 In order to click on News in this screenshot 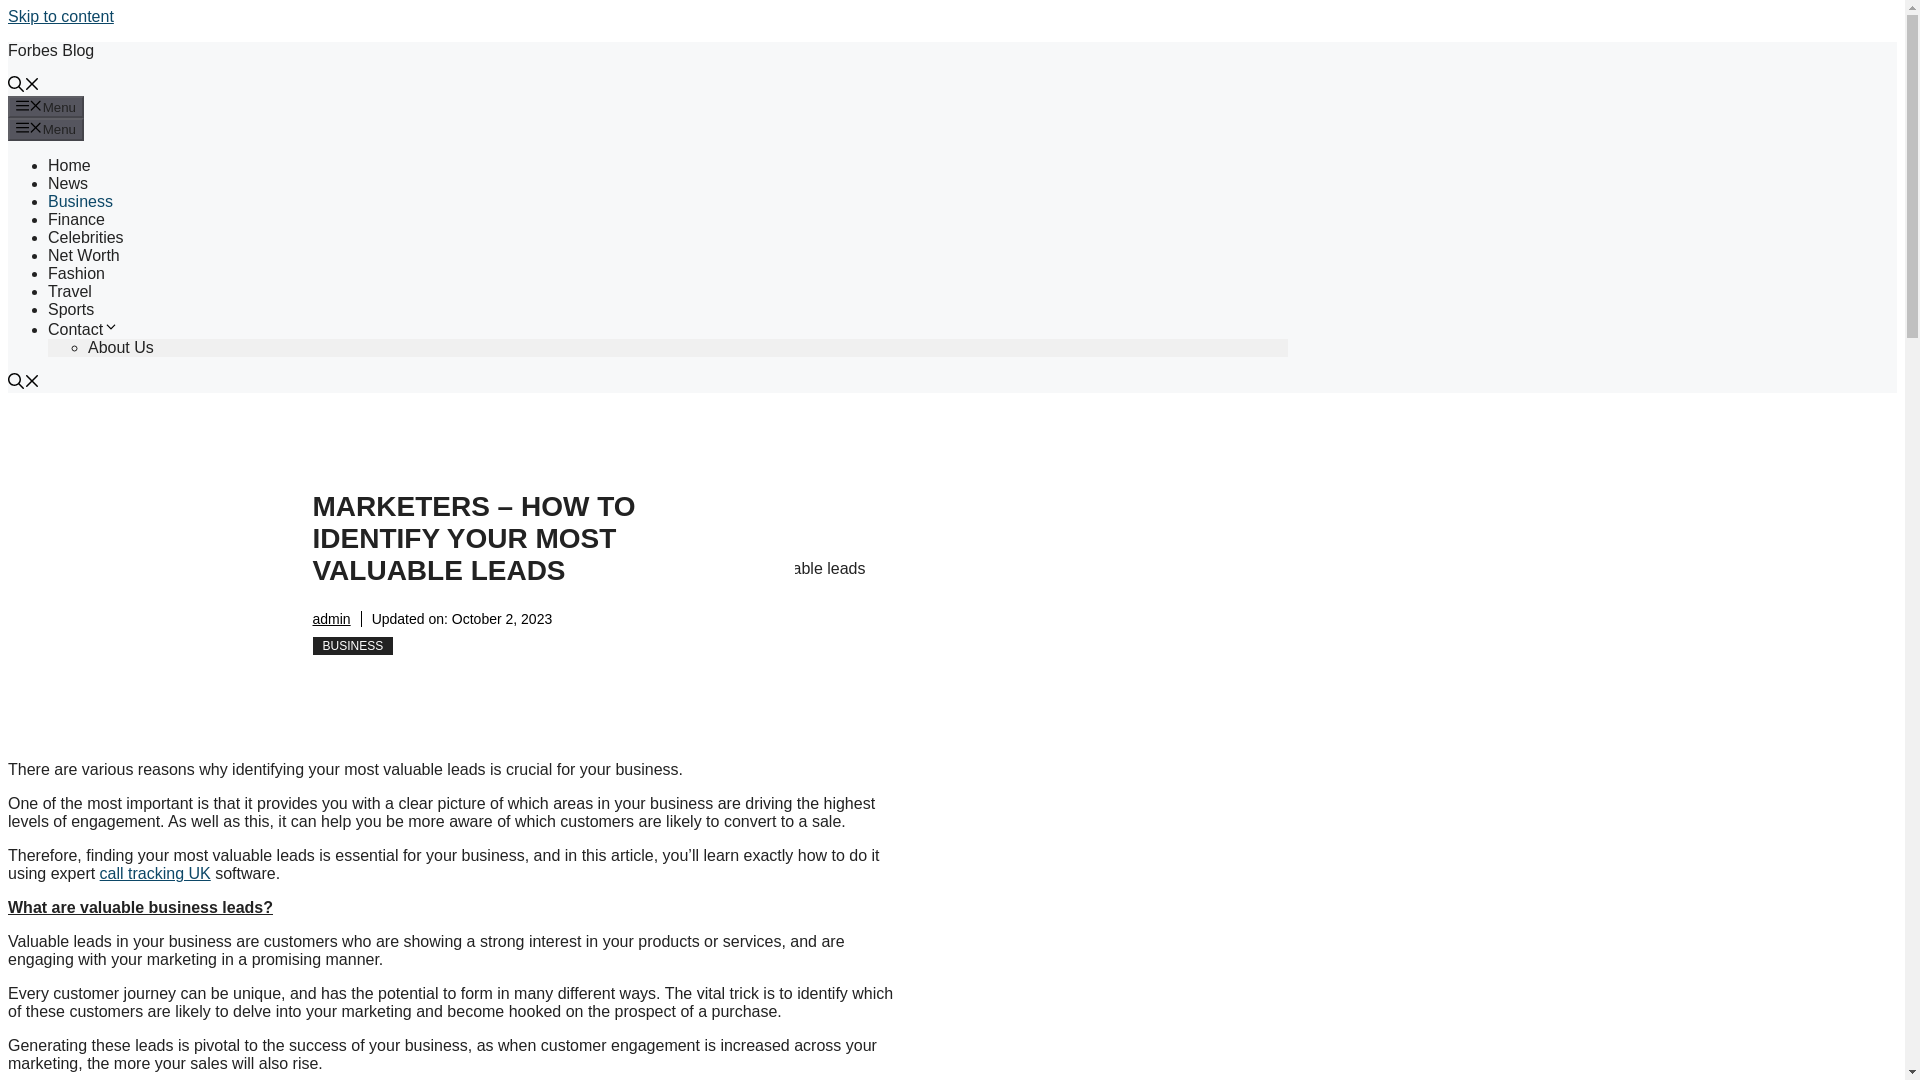, I will do `click(68, 183)`.